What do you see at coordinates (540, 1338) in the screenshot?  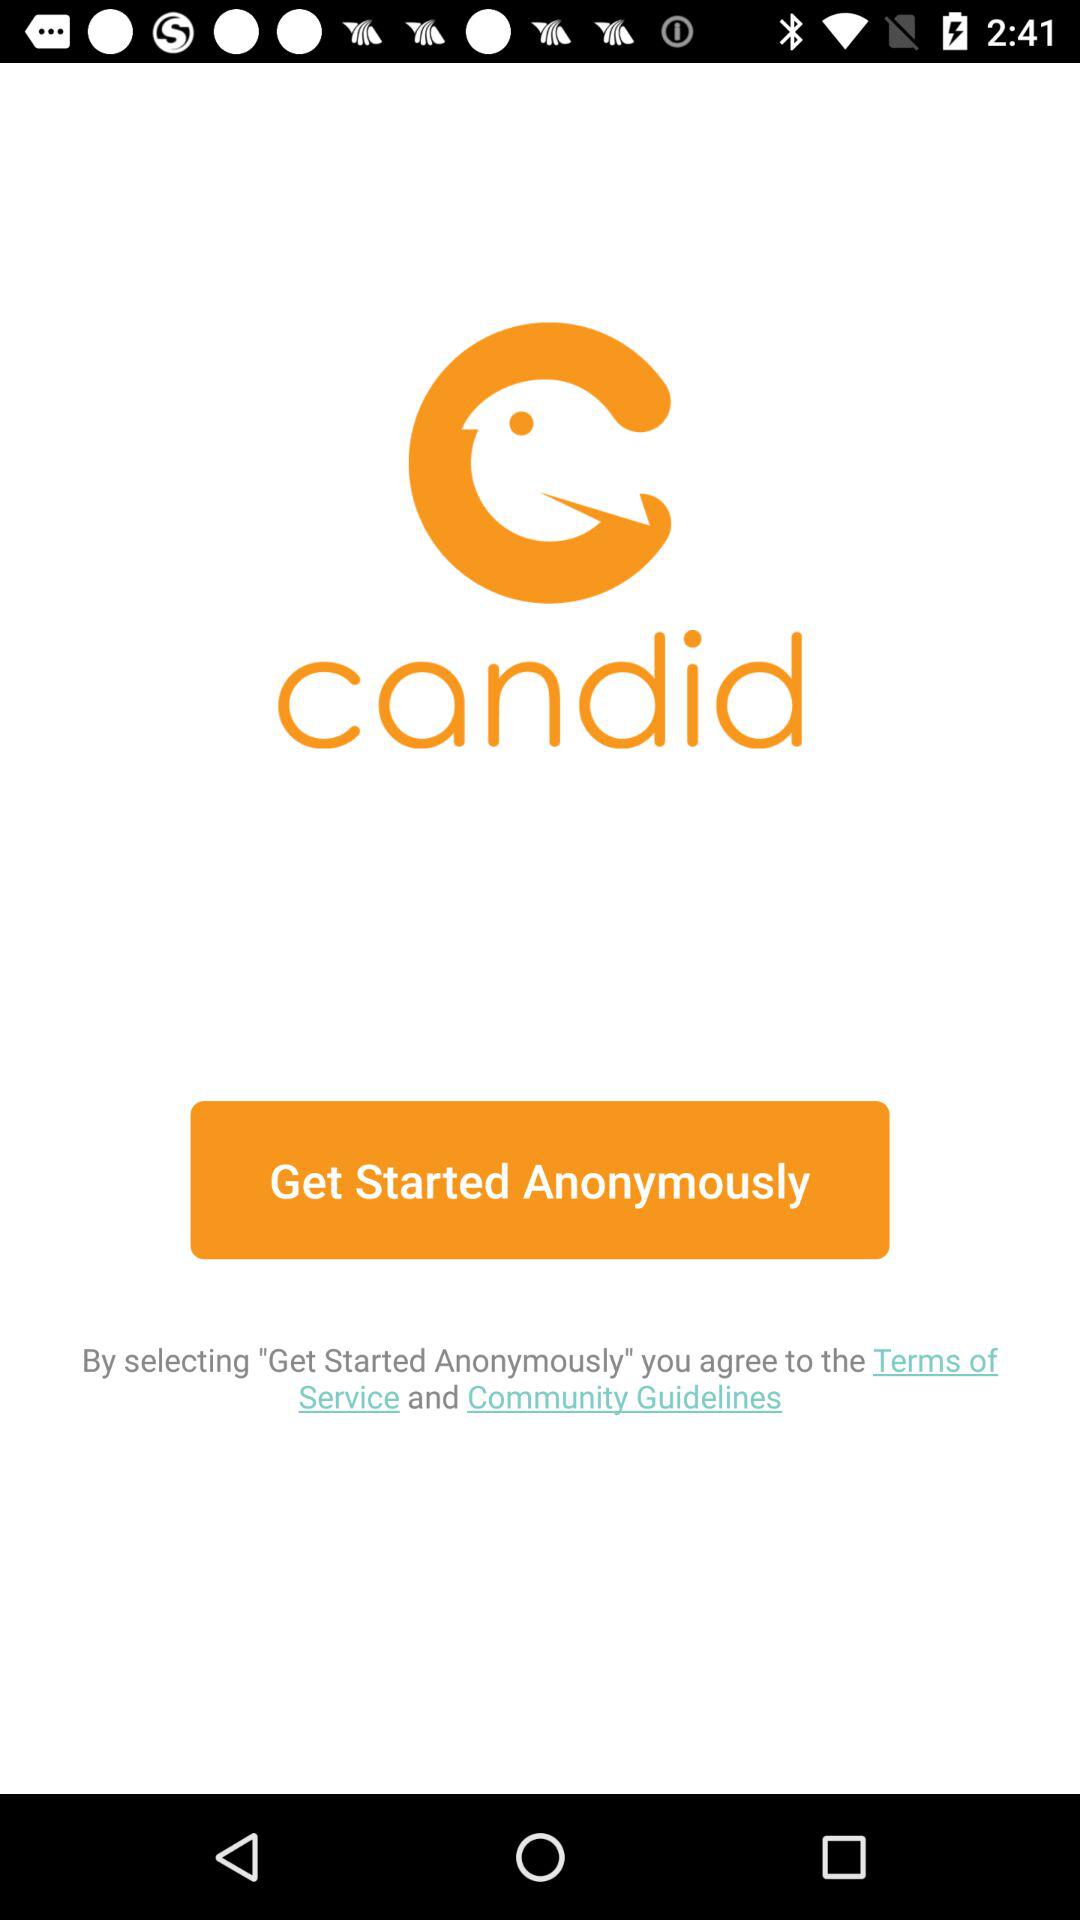 I see `choose the by selecting get item` at bounding box center [540, 1338].